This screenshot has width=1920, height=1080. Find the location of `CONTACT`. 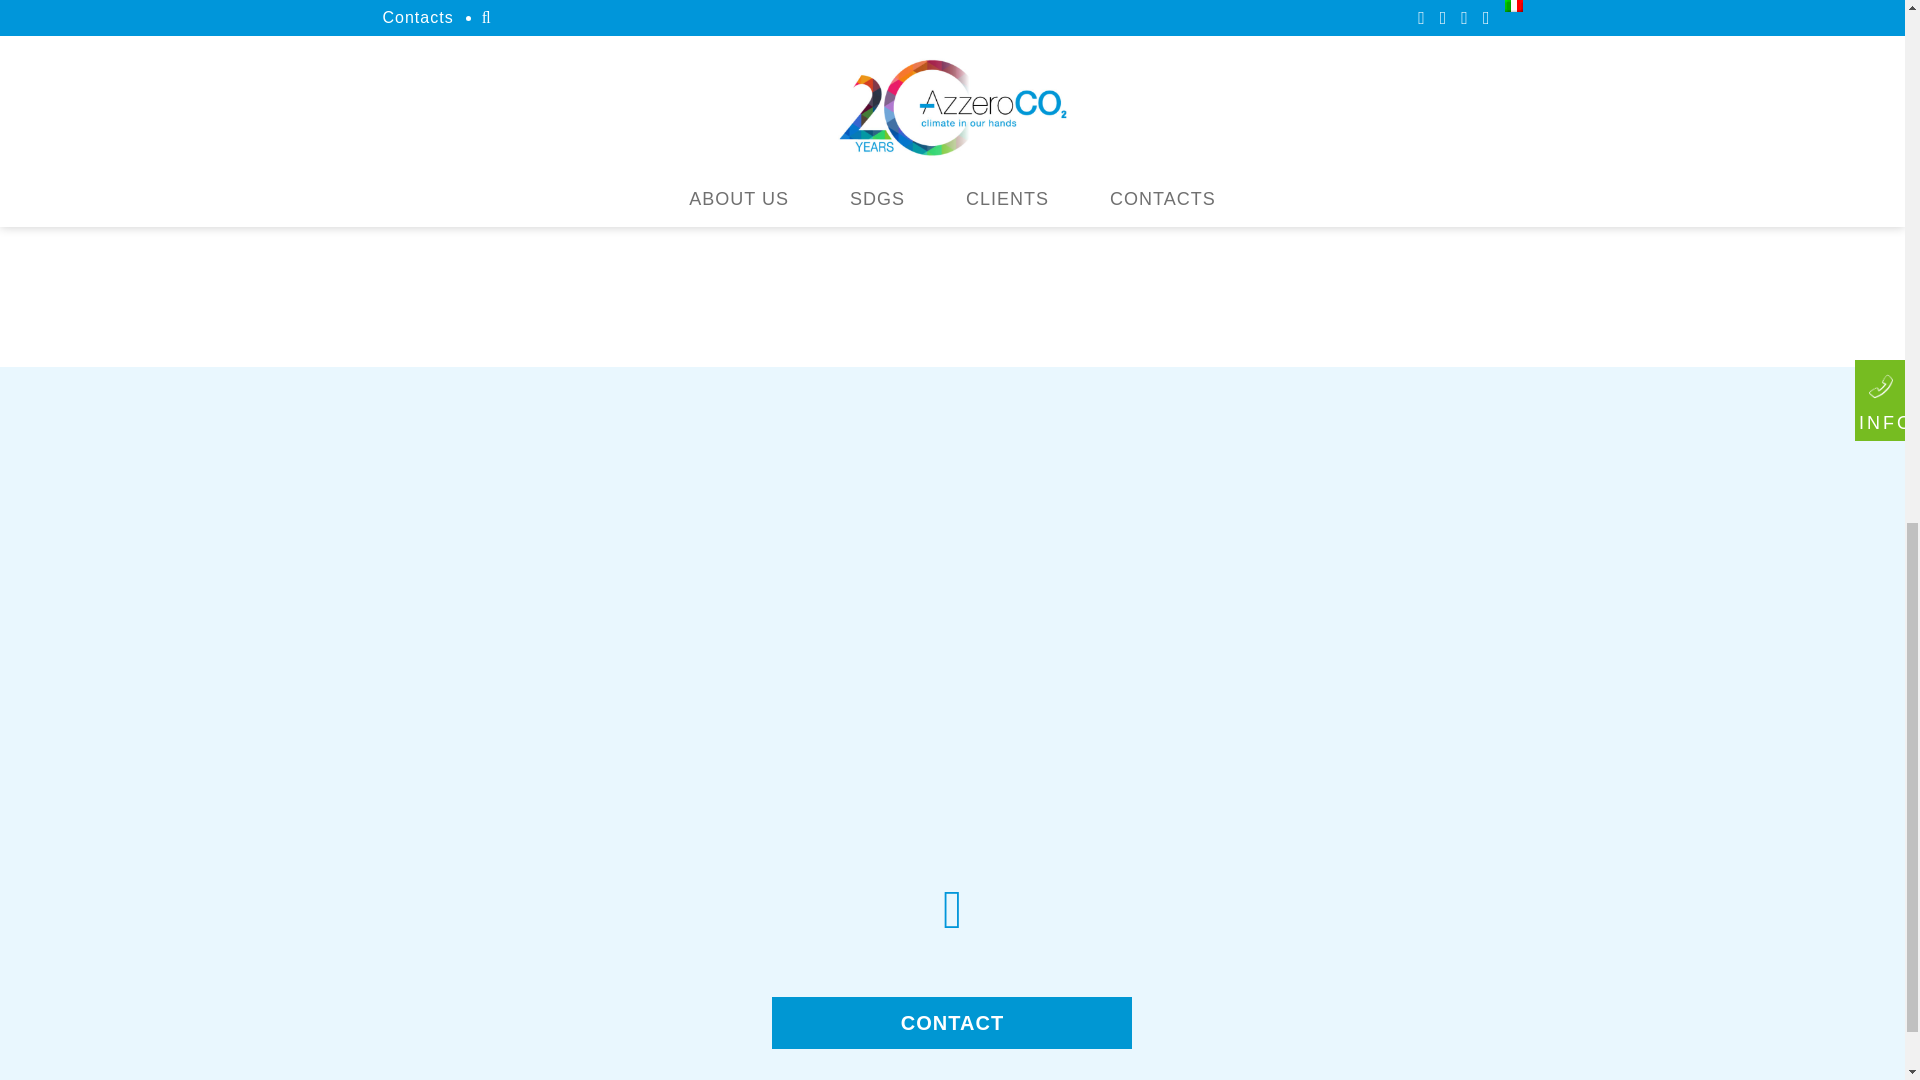

CONTACT is located at coordinates (952, 1022).